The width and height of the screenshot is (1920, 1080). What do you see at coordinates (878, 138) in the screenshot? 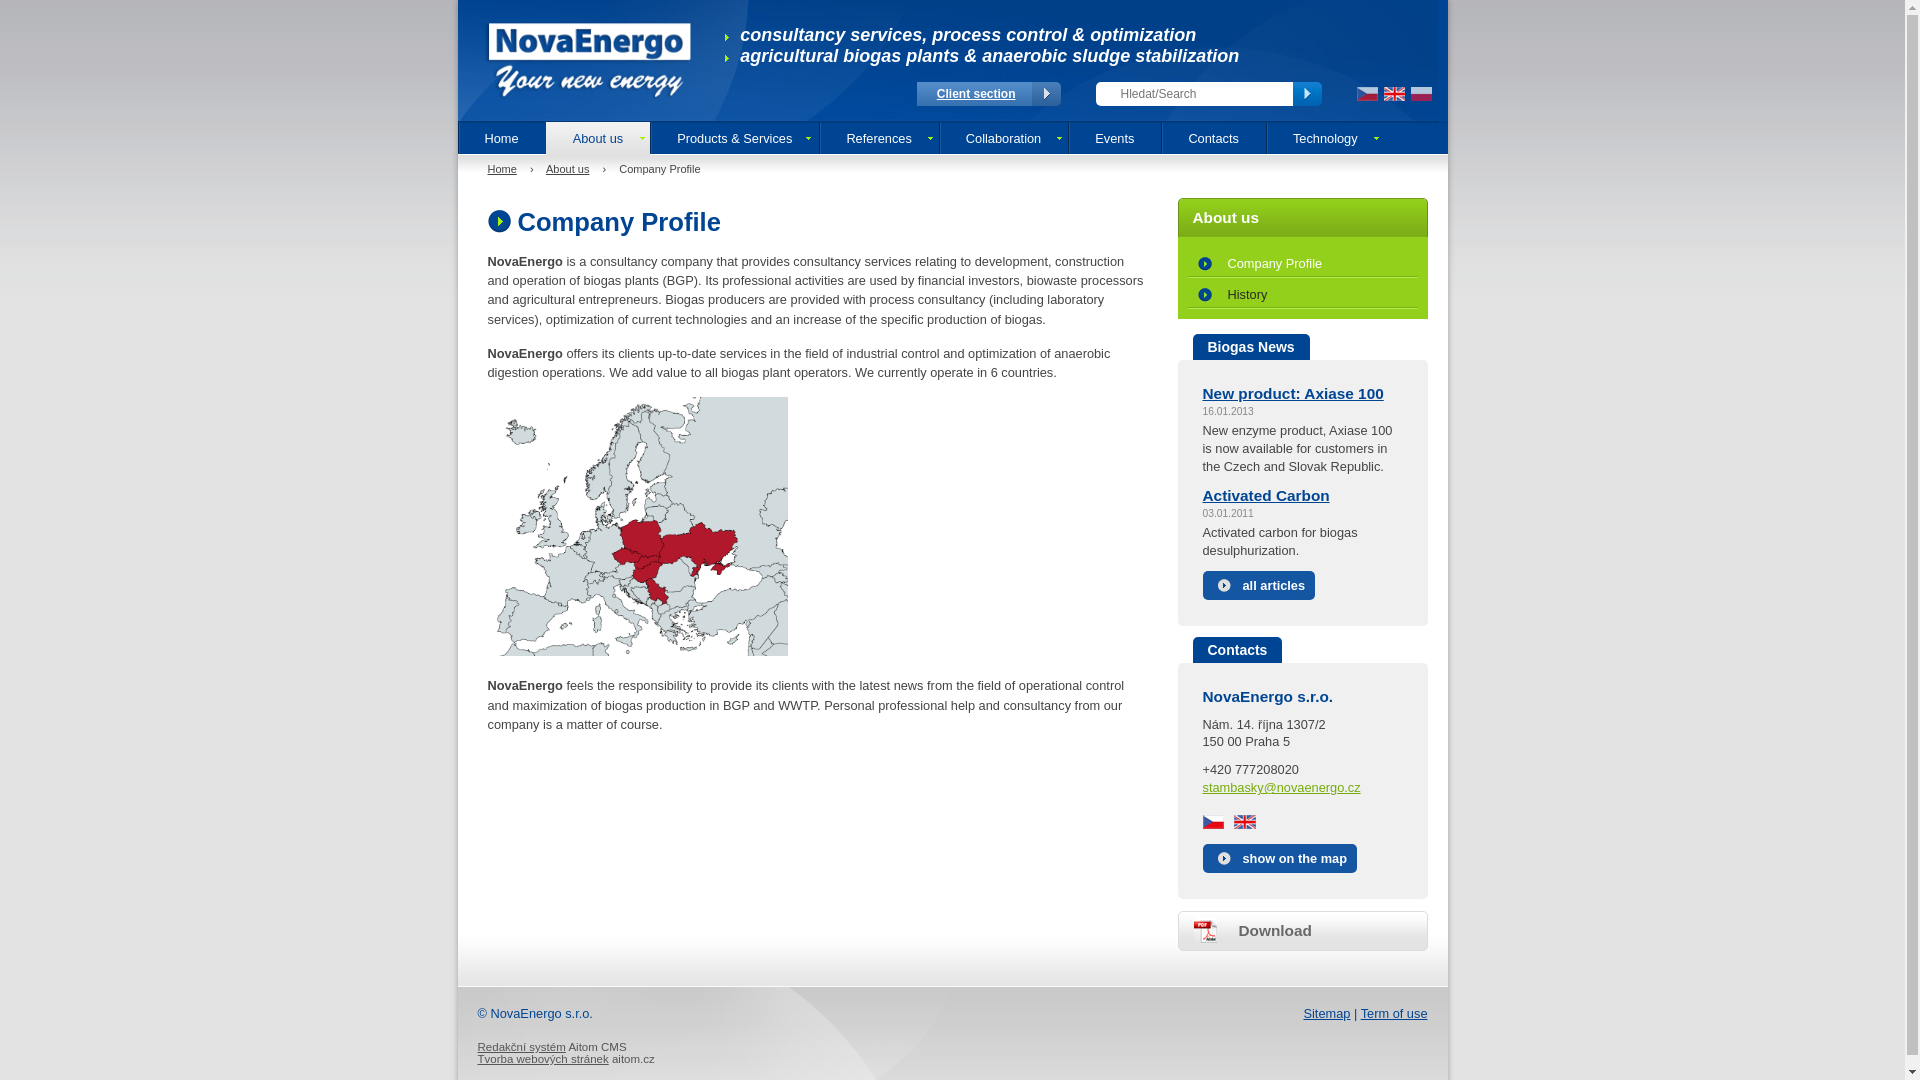
I see `References` at bounding box center [878, 138].